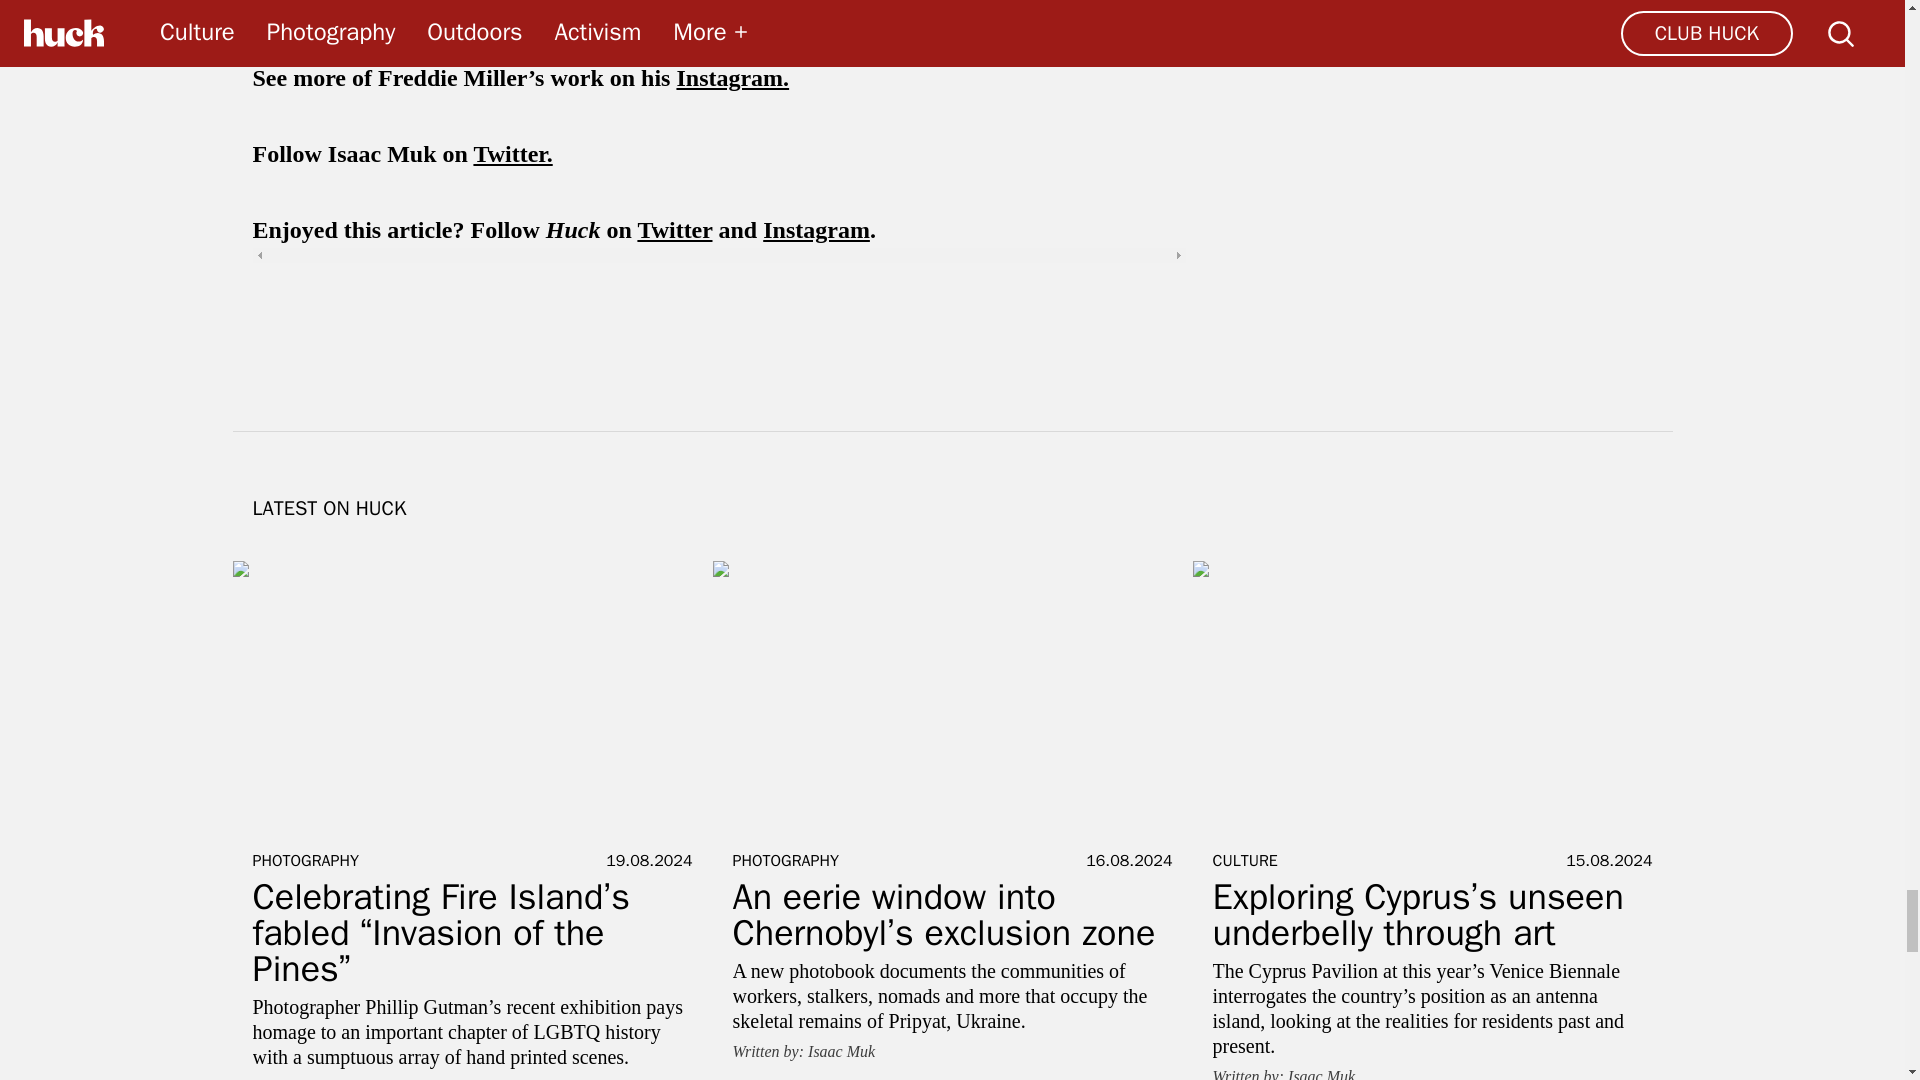  I want to click on Twitter., so click(512, 154).